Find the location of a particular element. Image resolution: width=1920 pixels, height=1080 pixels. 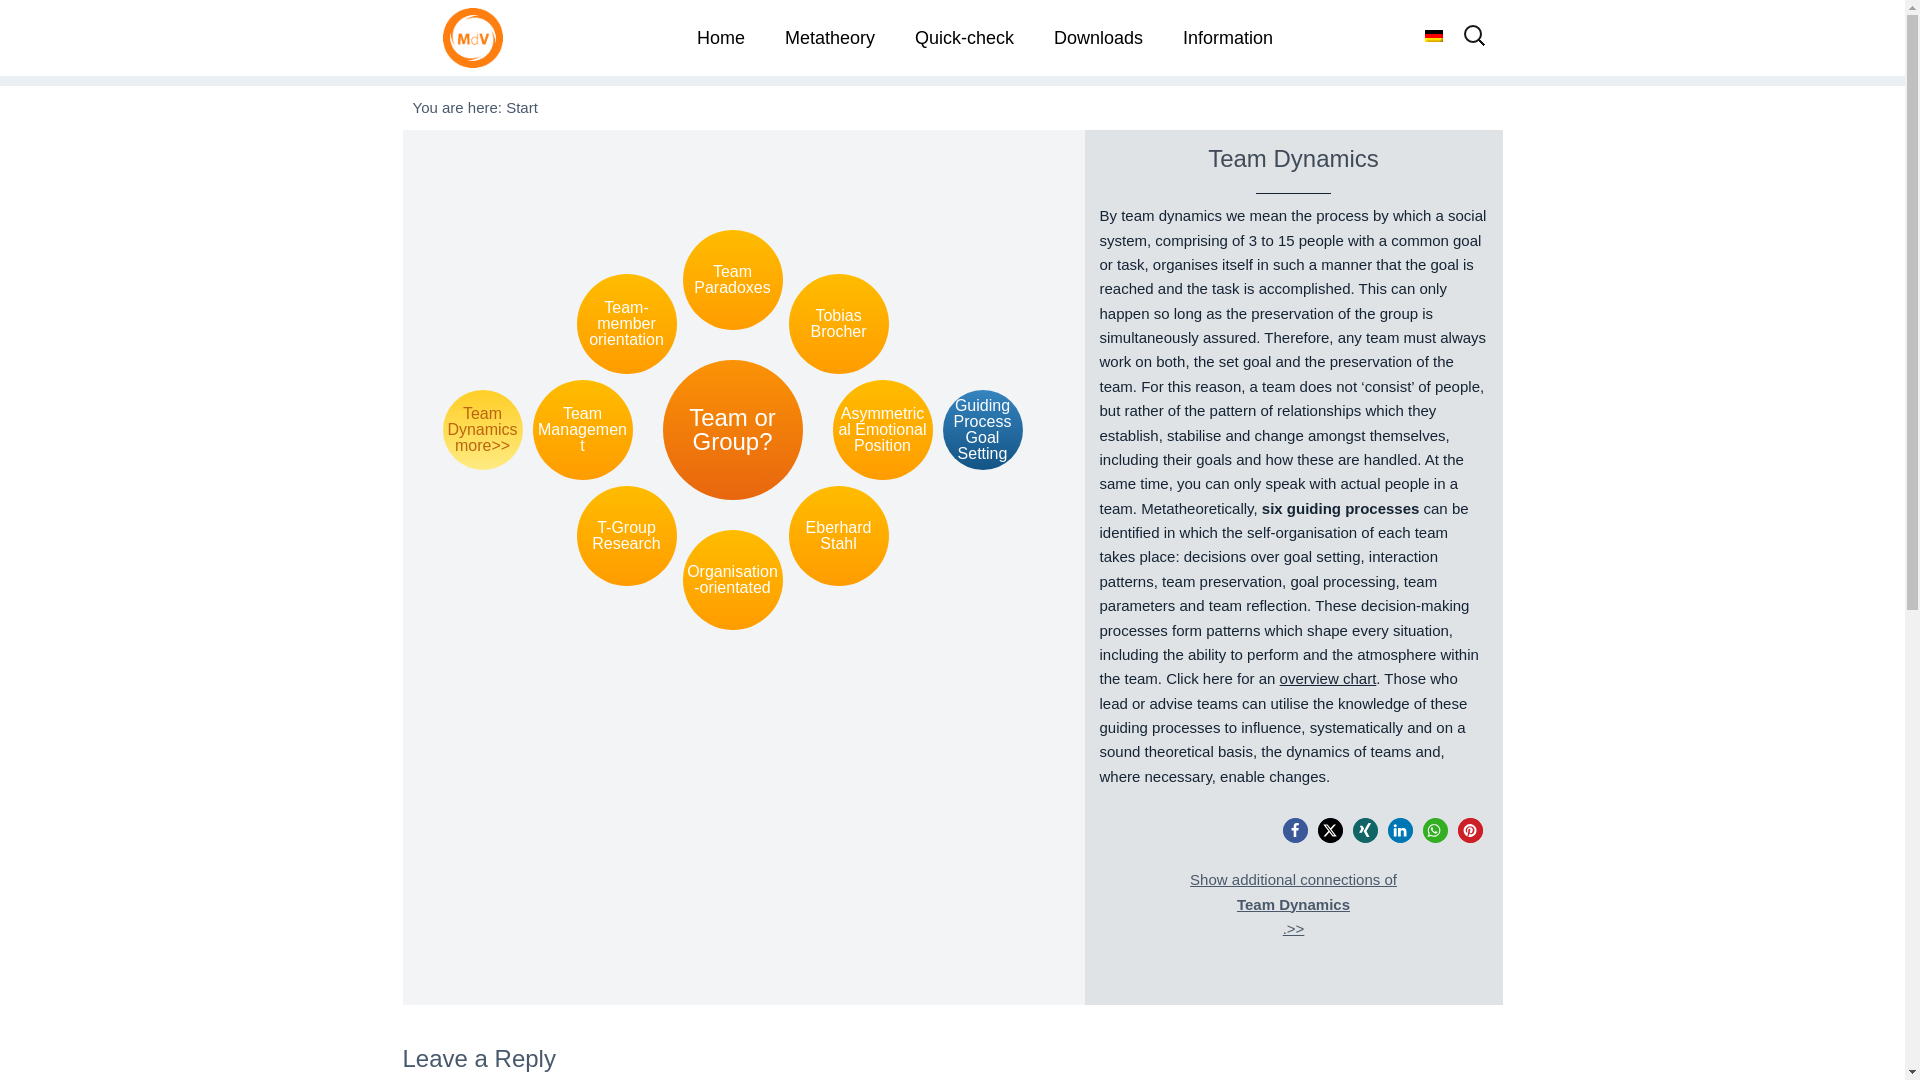

Share on Facebook is located at coordinates (1294, 830).